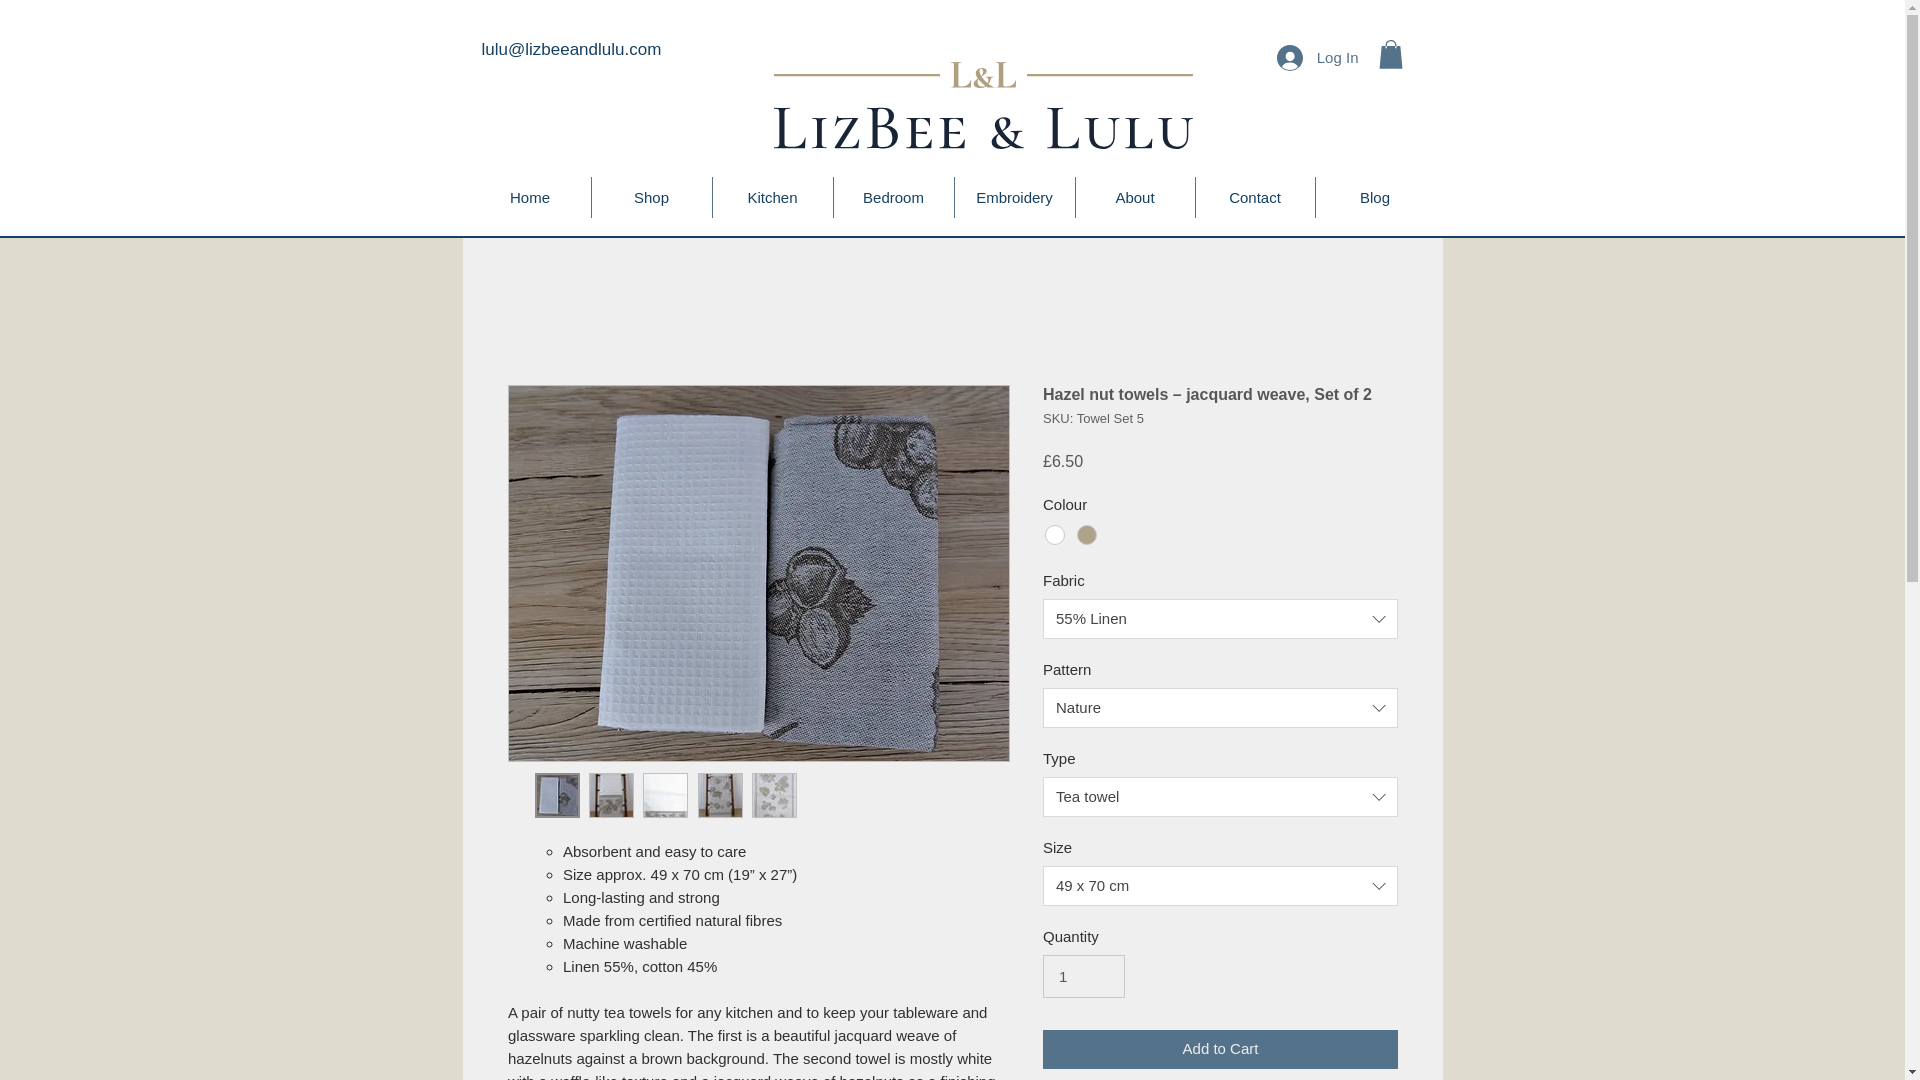 This screenshot has width=1920, height=1080. I want to click on Blog, so click(1374, 198).